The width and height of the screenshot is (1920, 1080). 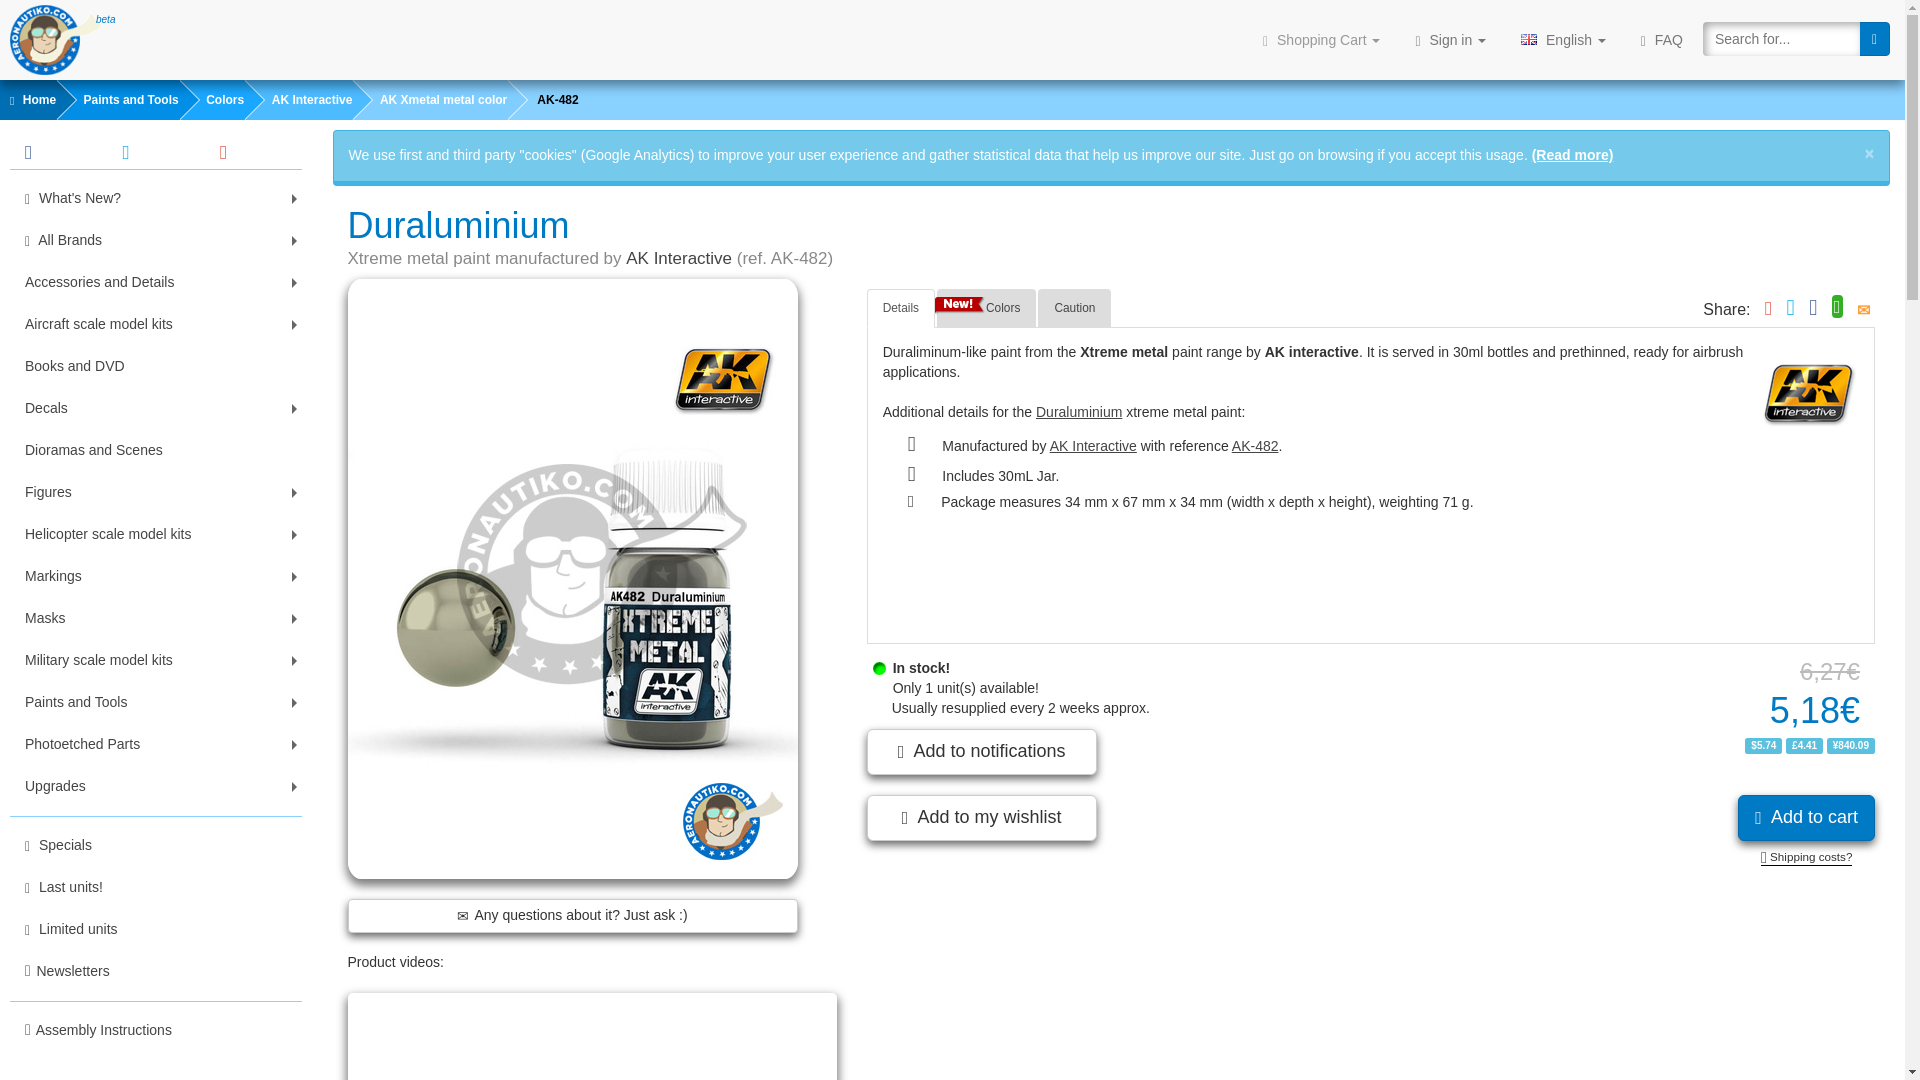 I want to click on AK Interactive, so click(x=297, y=99).